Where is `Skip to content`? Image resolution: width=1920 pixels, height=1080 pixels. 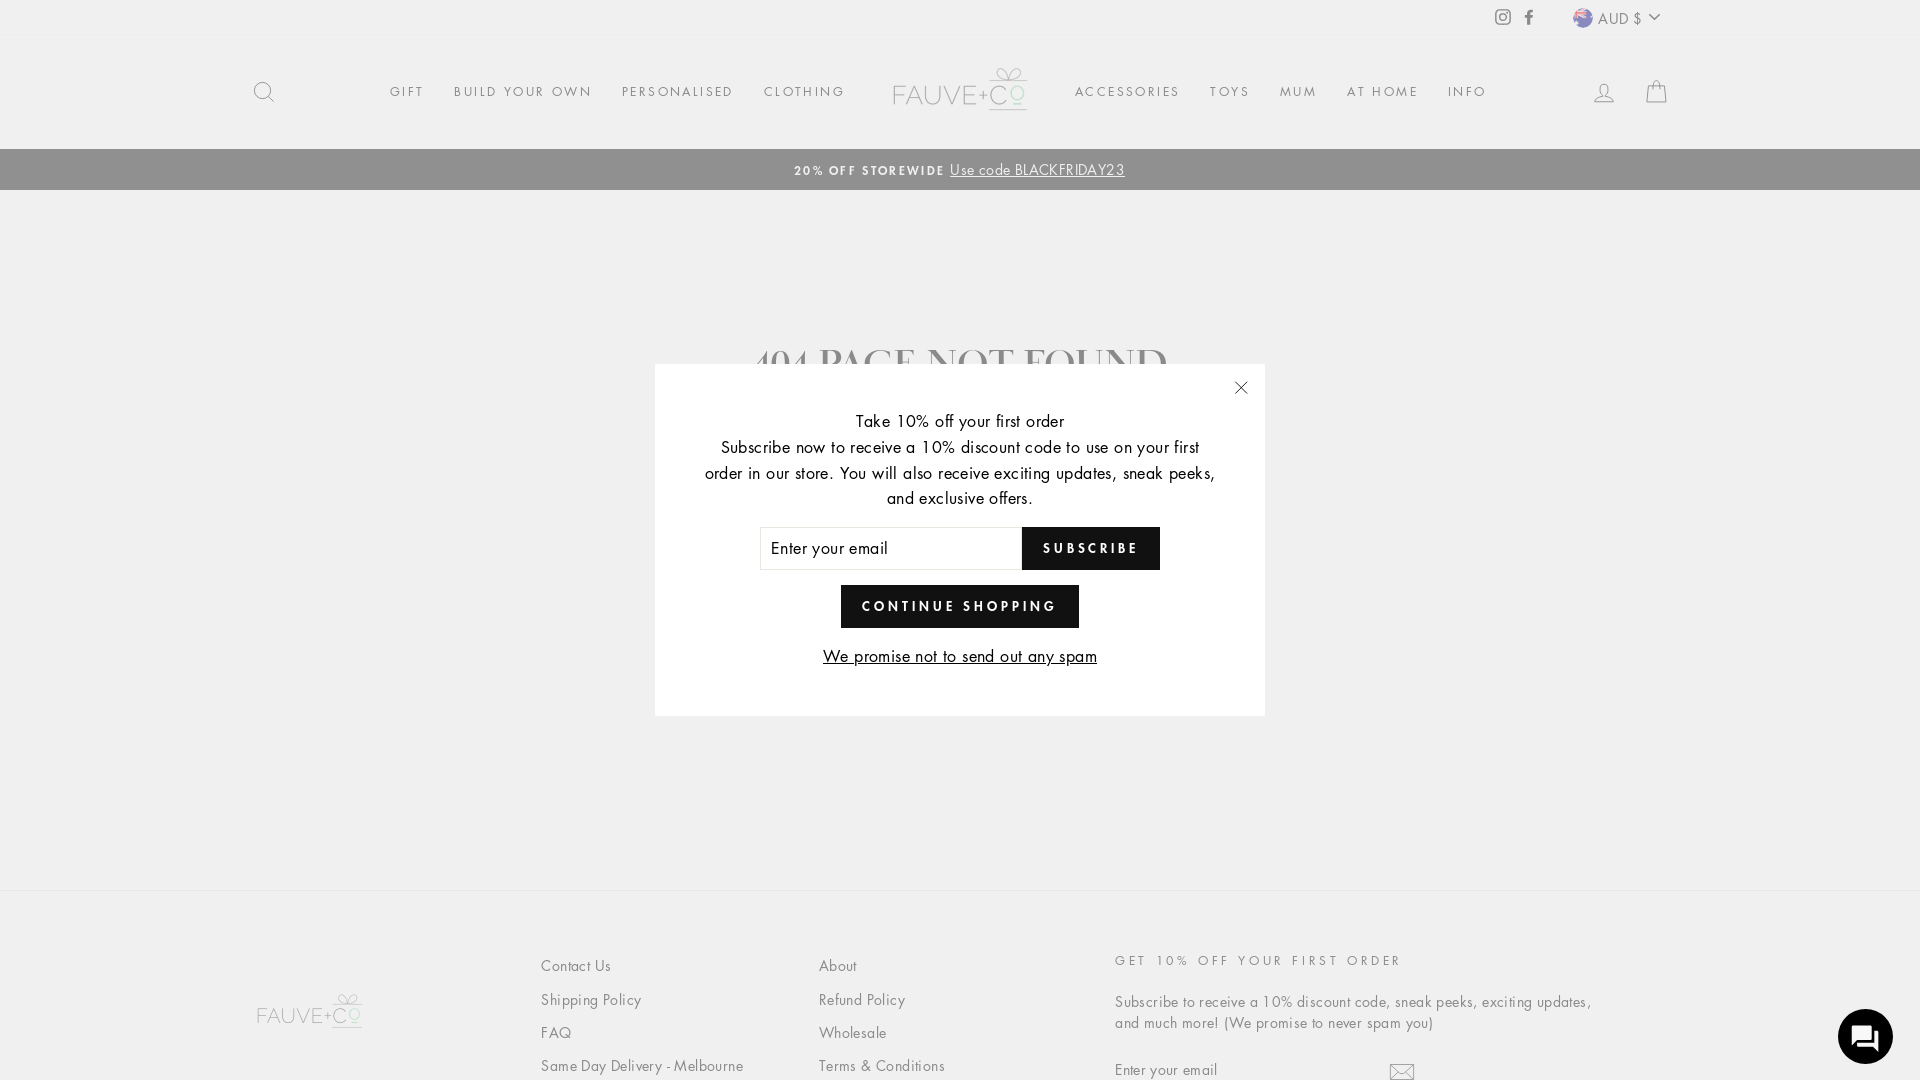 Skip to content is located at coordinates (0, 0).